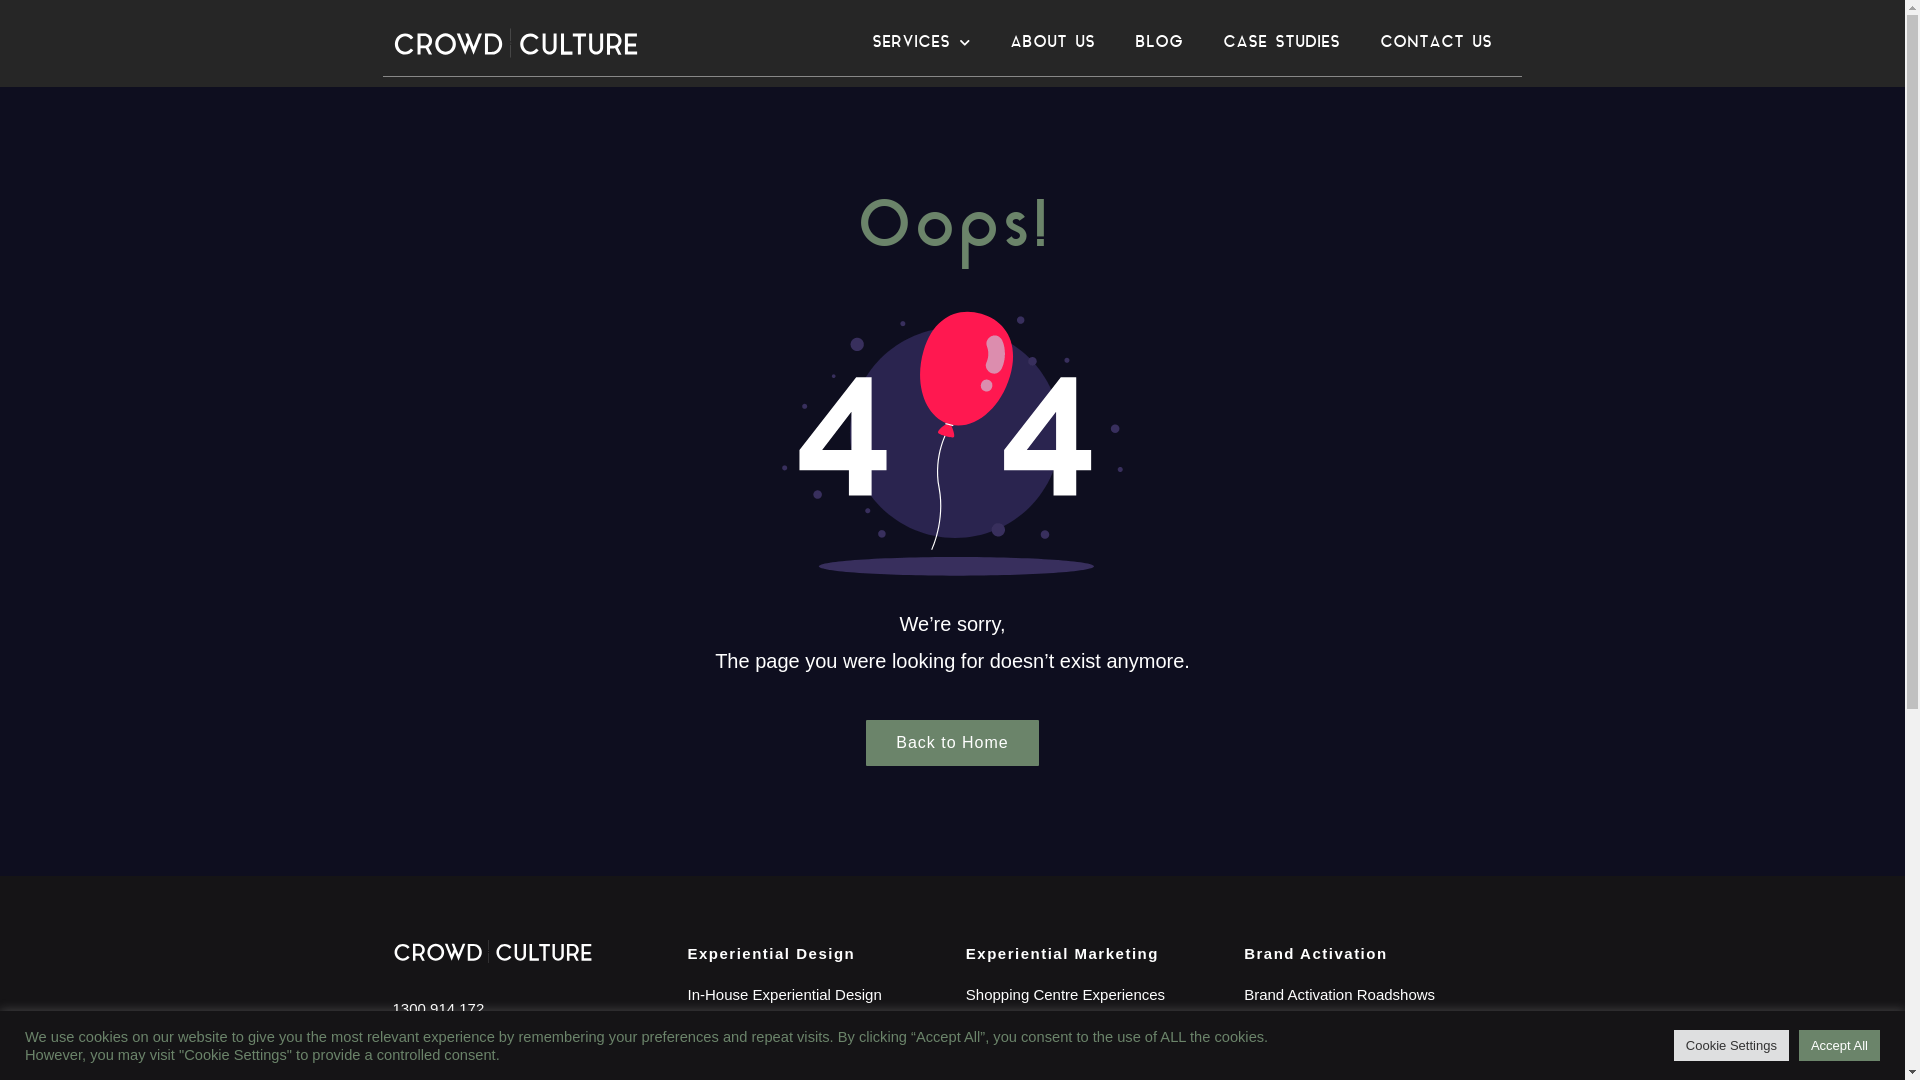 Image resolution: width=1920 pixels, height=1080 pixels. What do you see at coordinates (1436, 43) in the screenshot?
I see `CONTACT US` at bounding box center [1436, 43].